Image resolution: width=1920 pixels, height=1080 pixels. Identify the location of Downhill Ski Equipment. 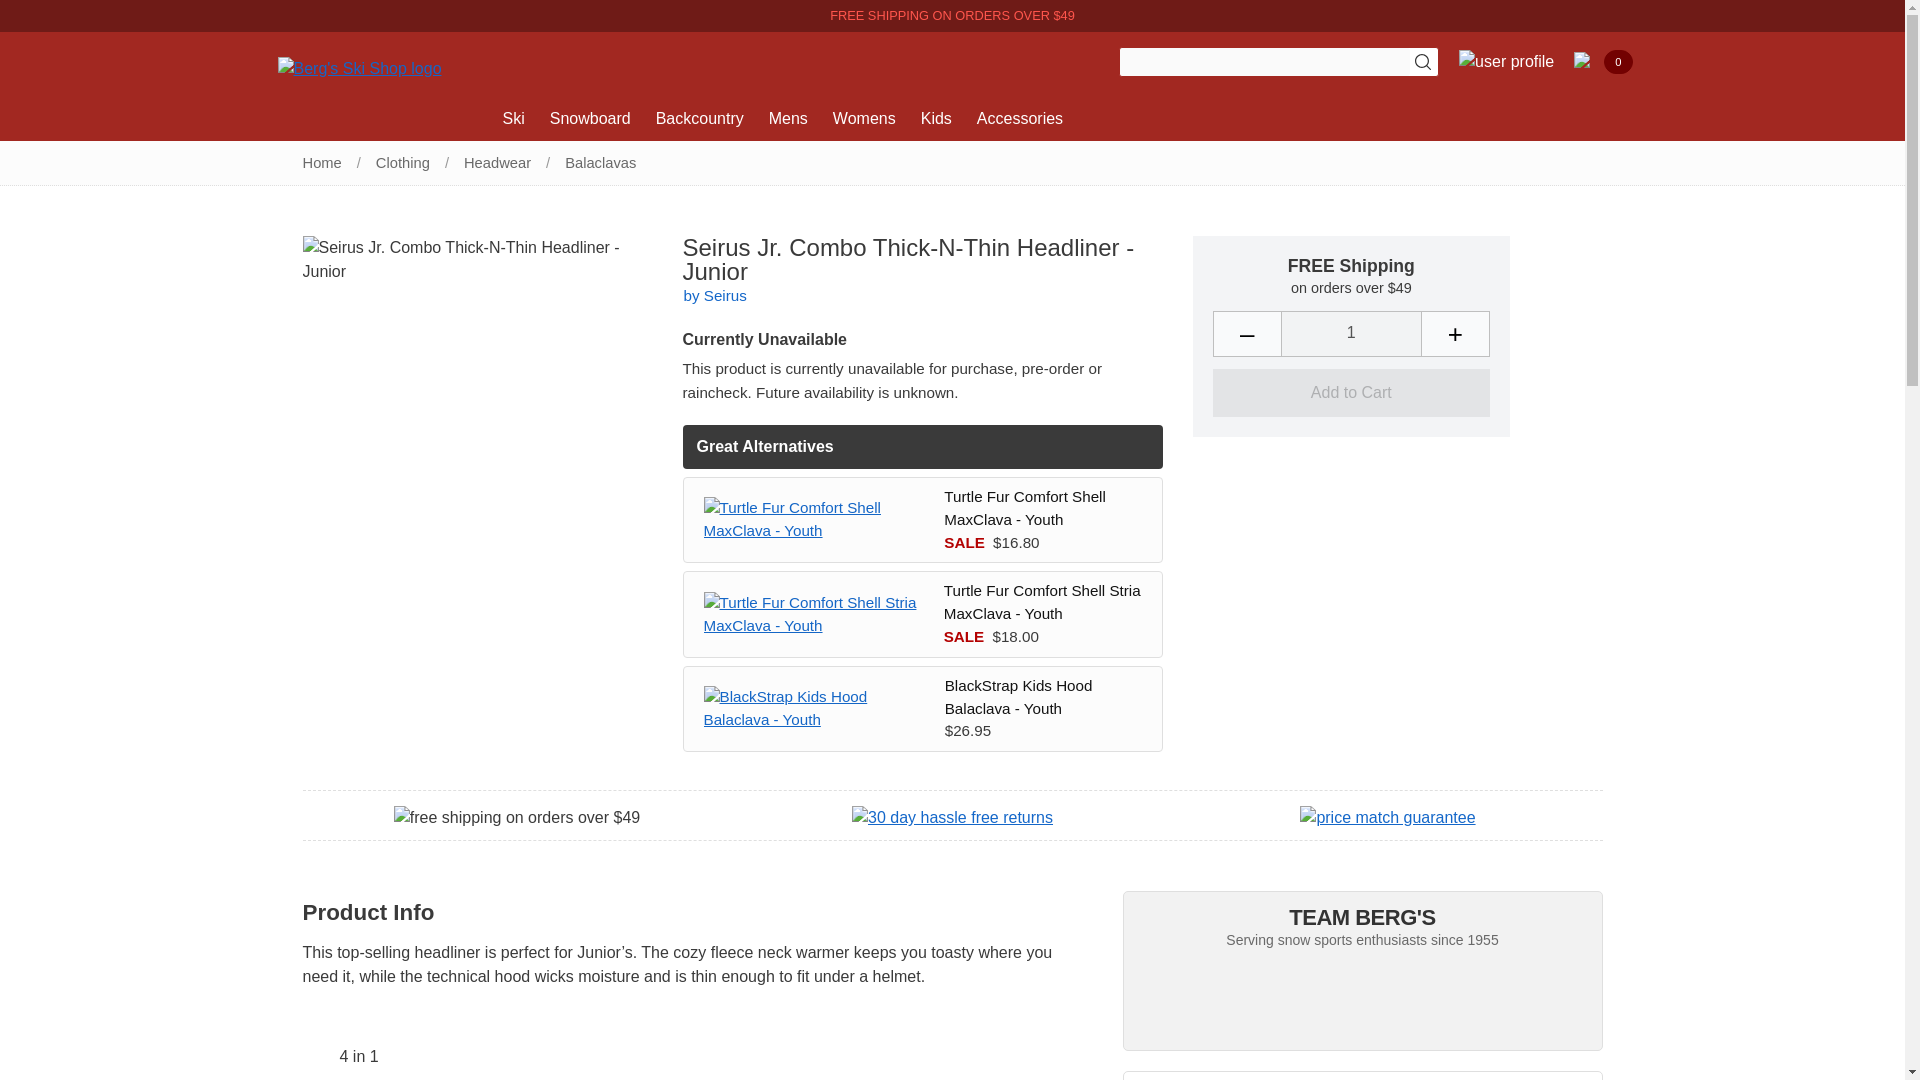
(515, 119).